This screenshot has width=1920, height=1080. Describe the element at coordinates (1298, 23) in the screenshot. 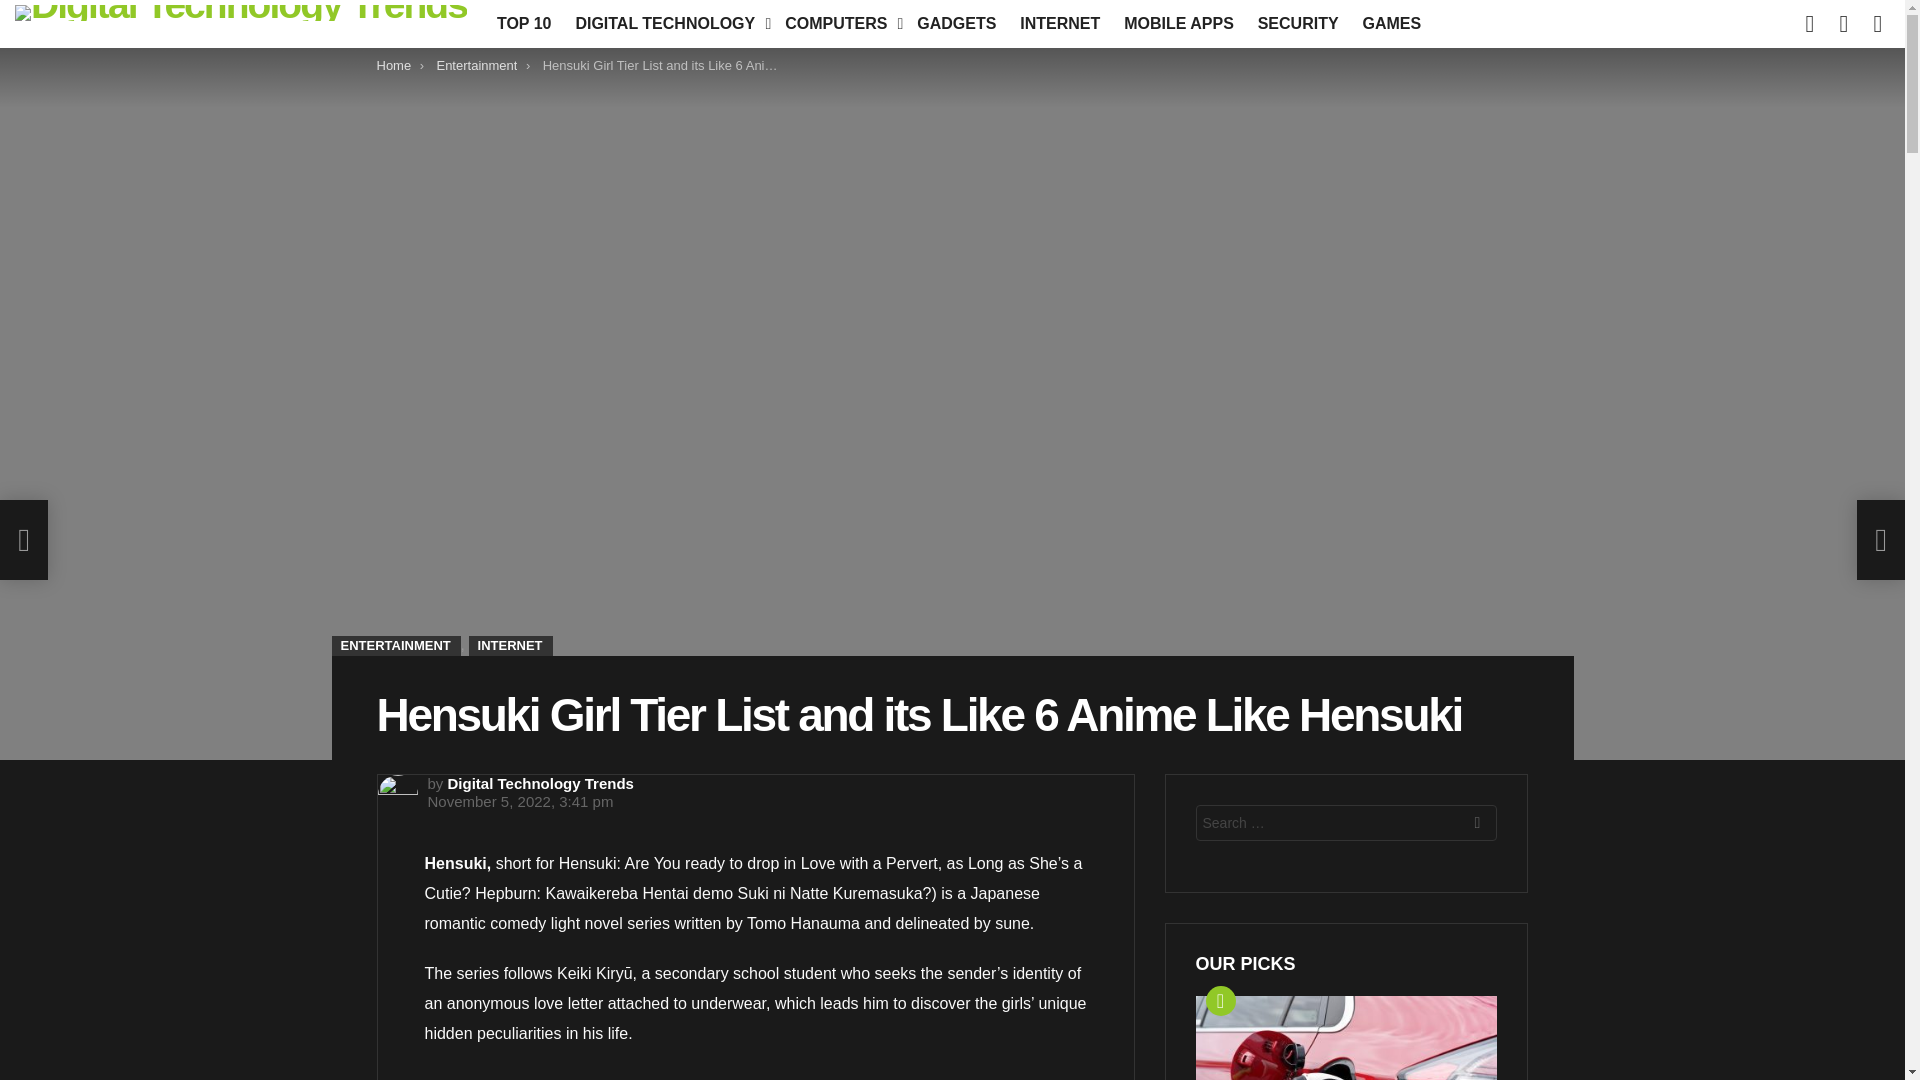

I see `SECURITY` at that location.